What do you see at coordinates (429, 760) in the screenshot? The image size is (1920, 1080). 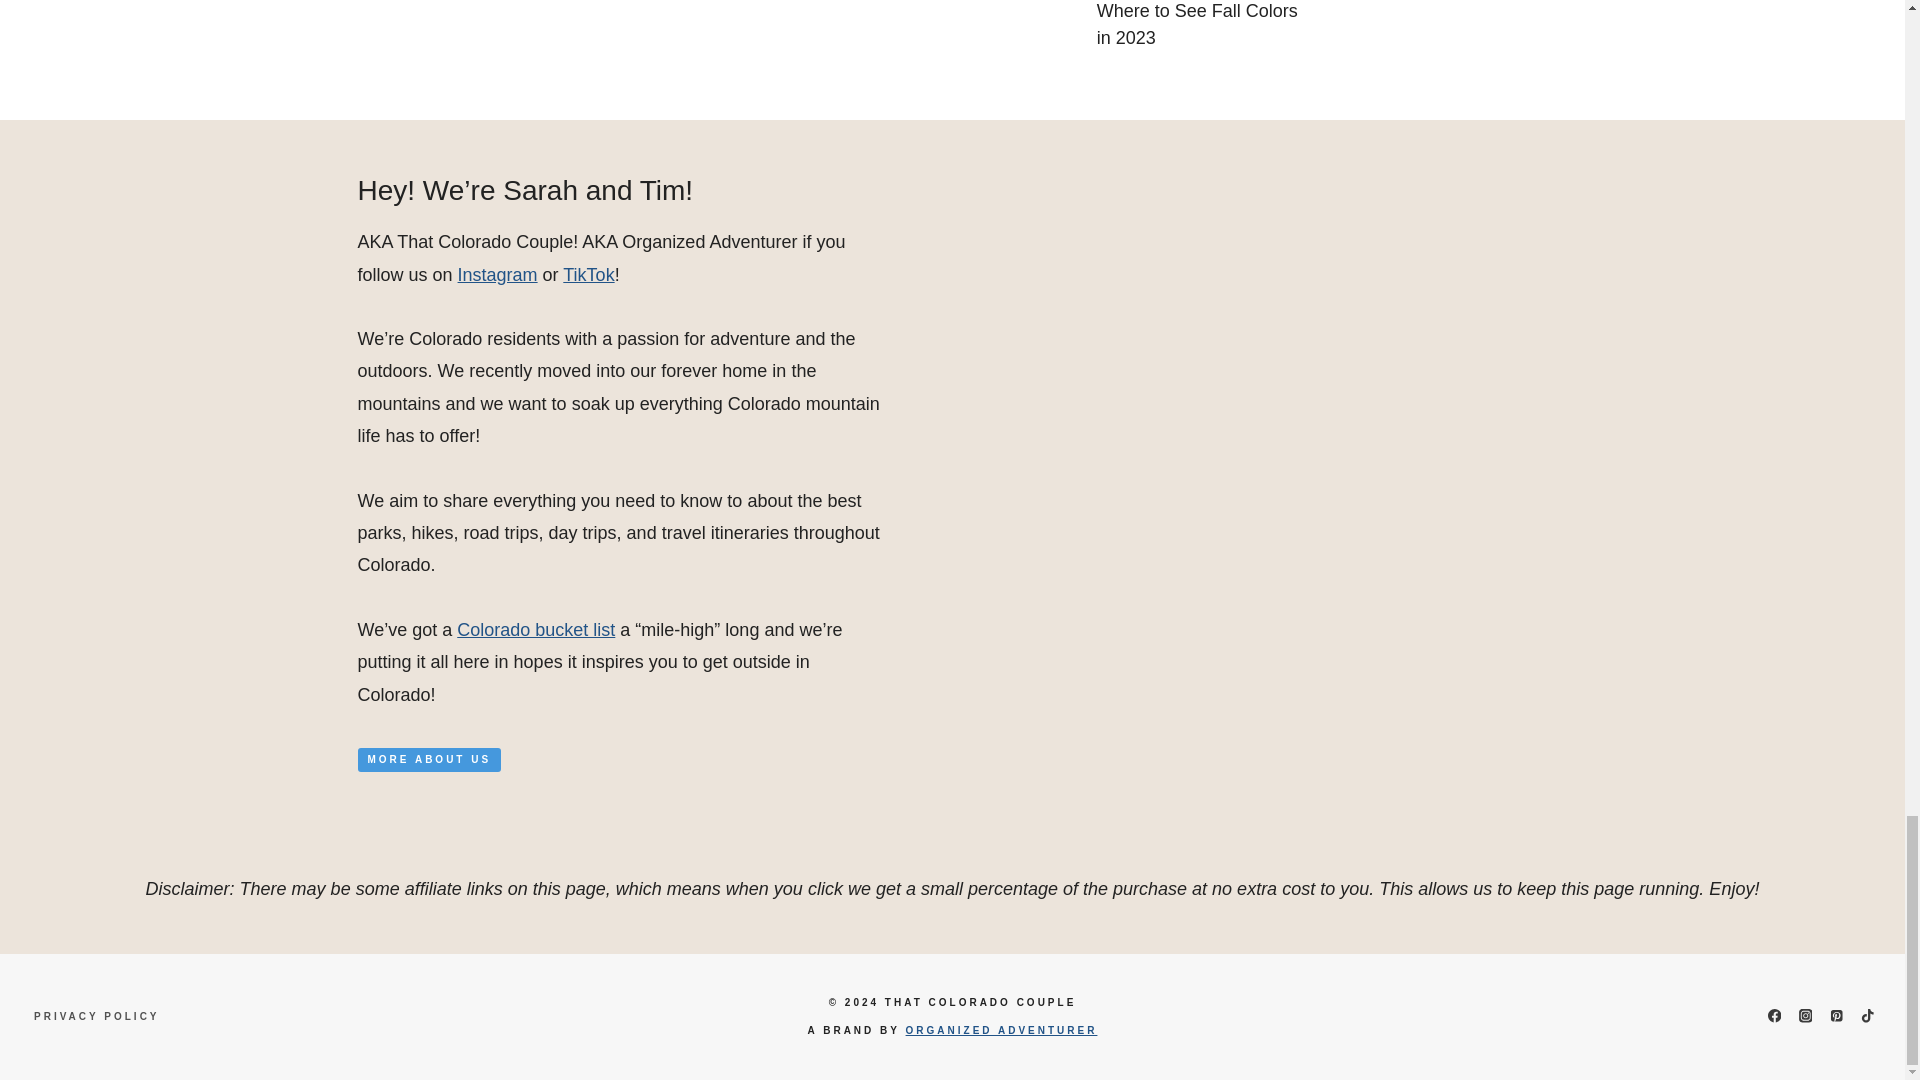 I see `MORE ABOUT US` at bounding box center [429, 760].